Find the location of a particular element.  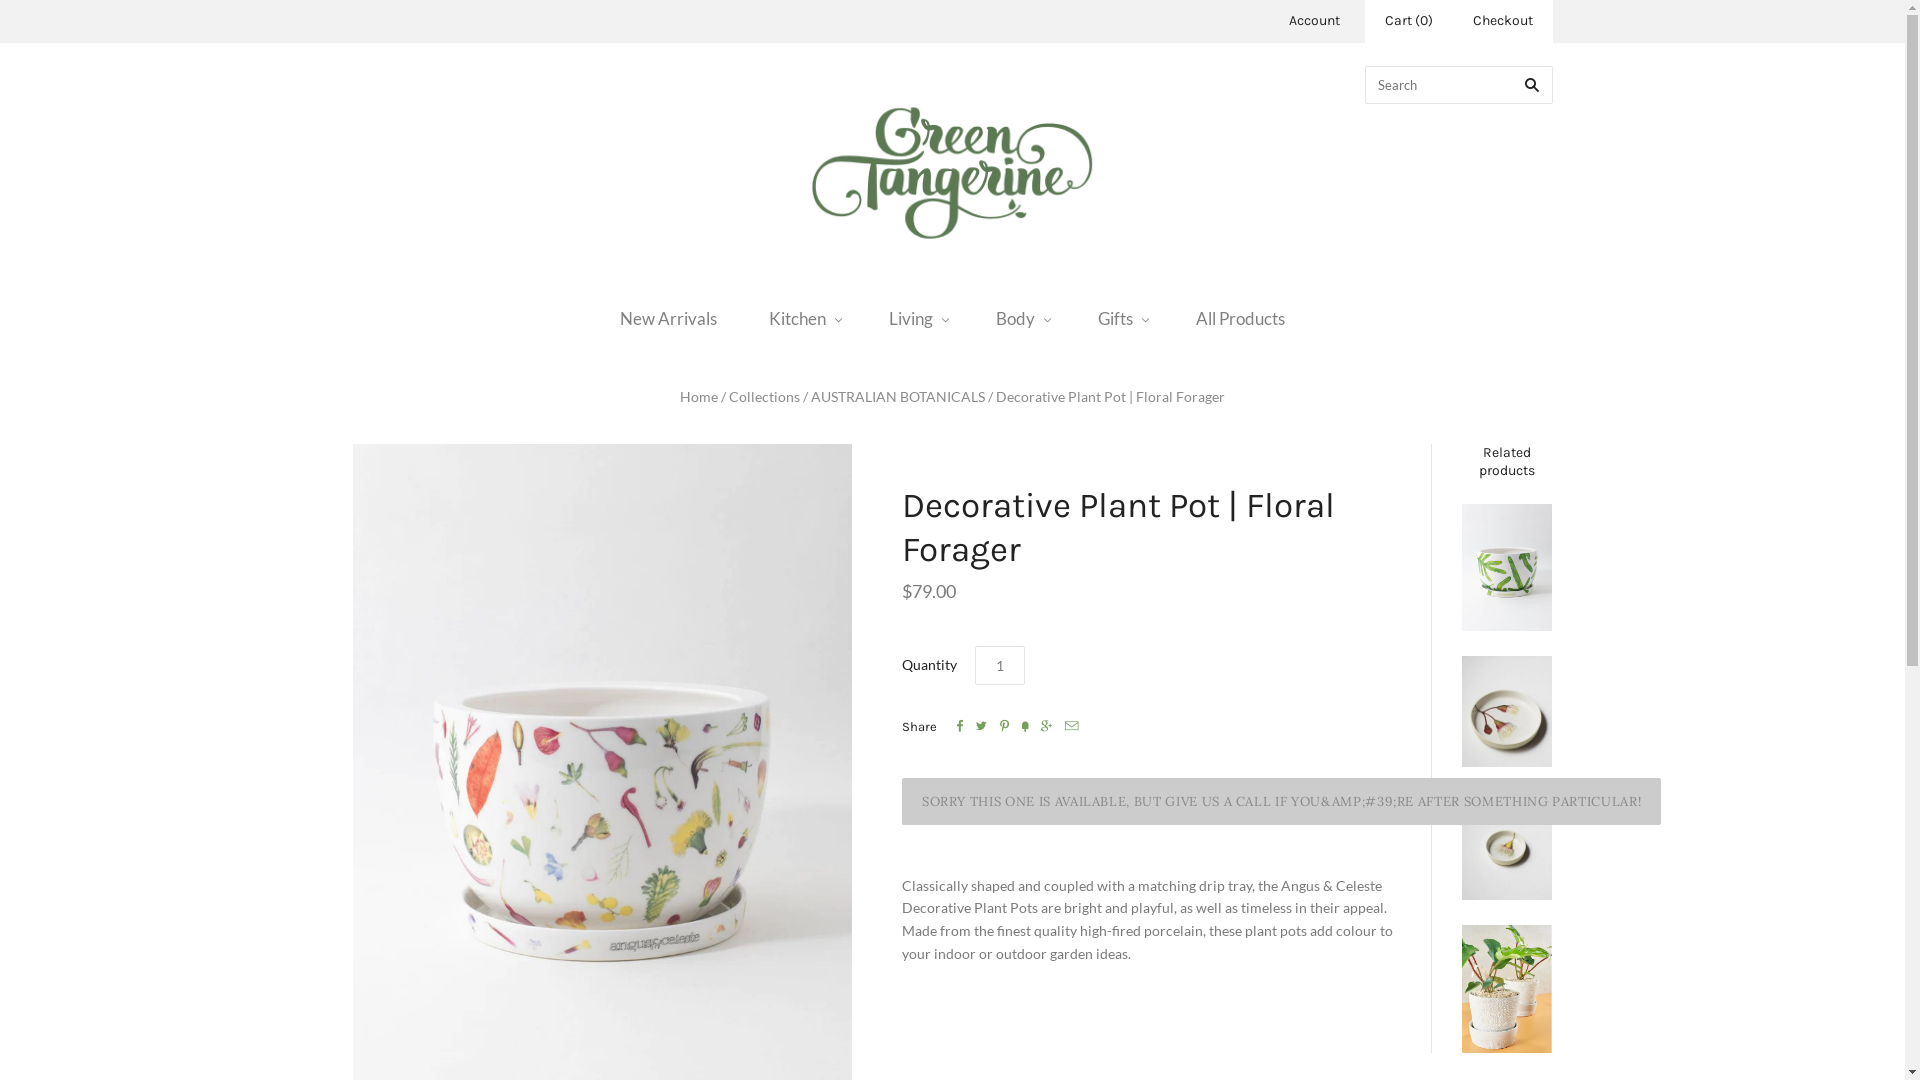

All Products is located at coordinates (1240, 318).